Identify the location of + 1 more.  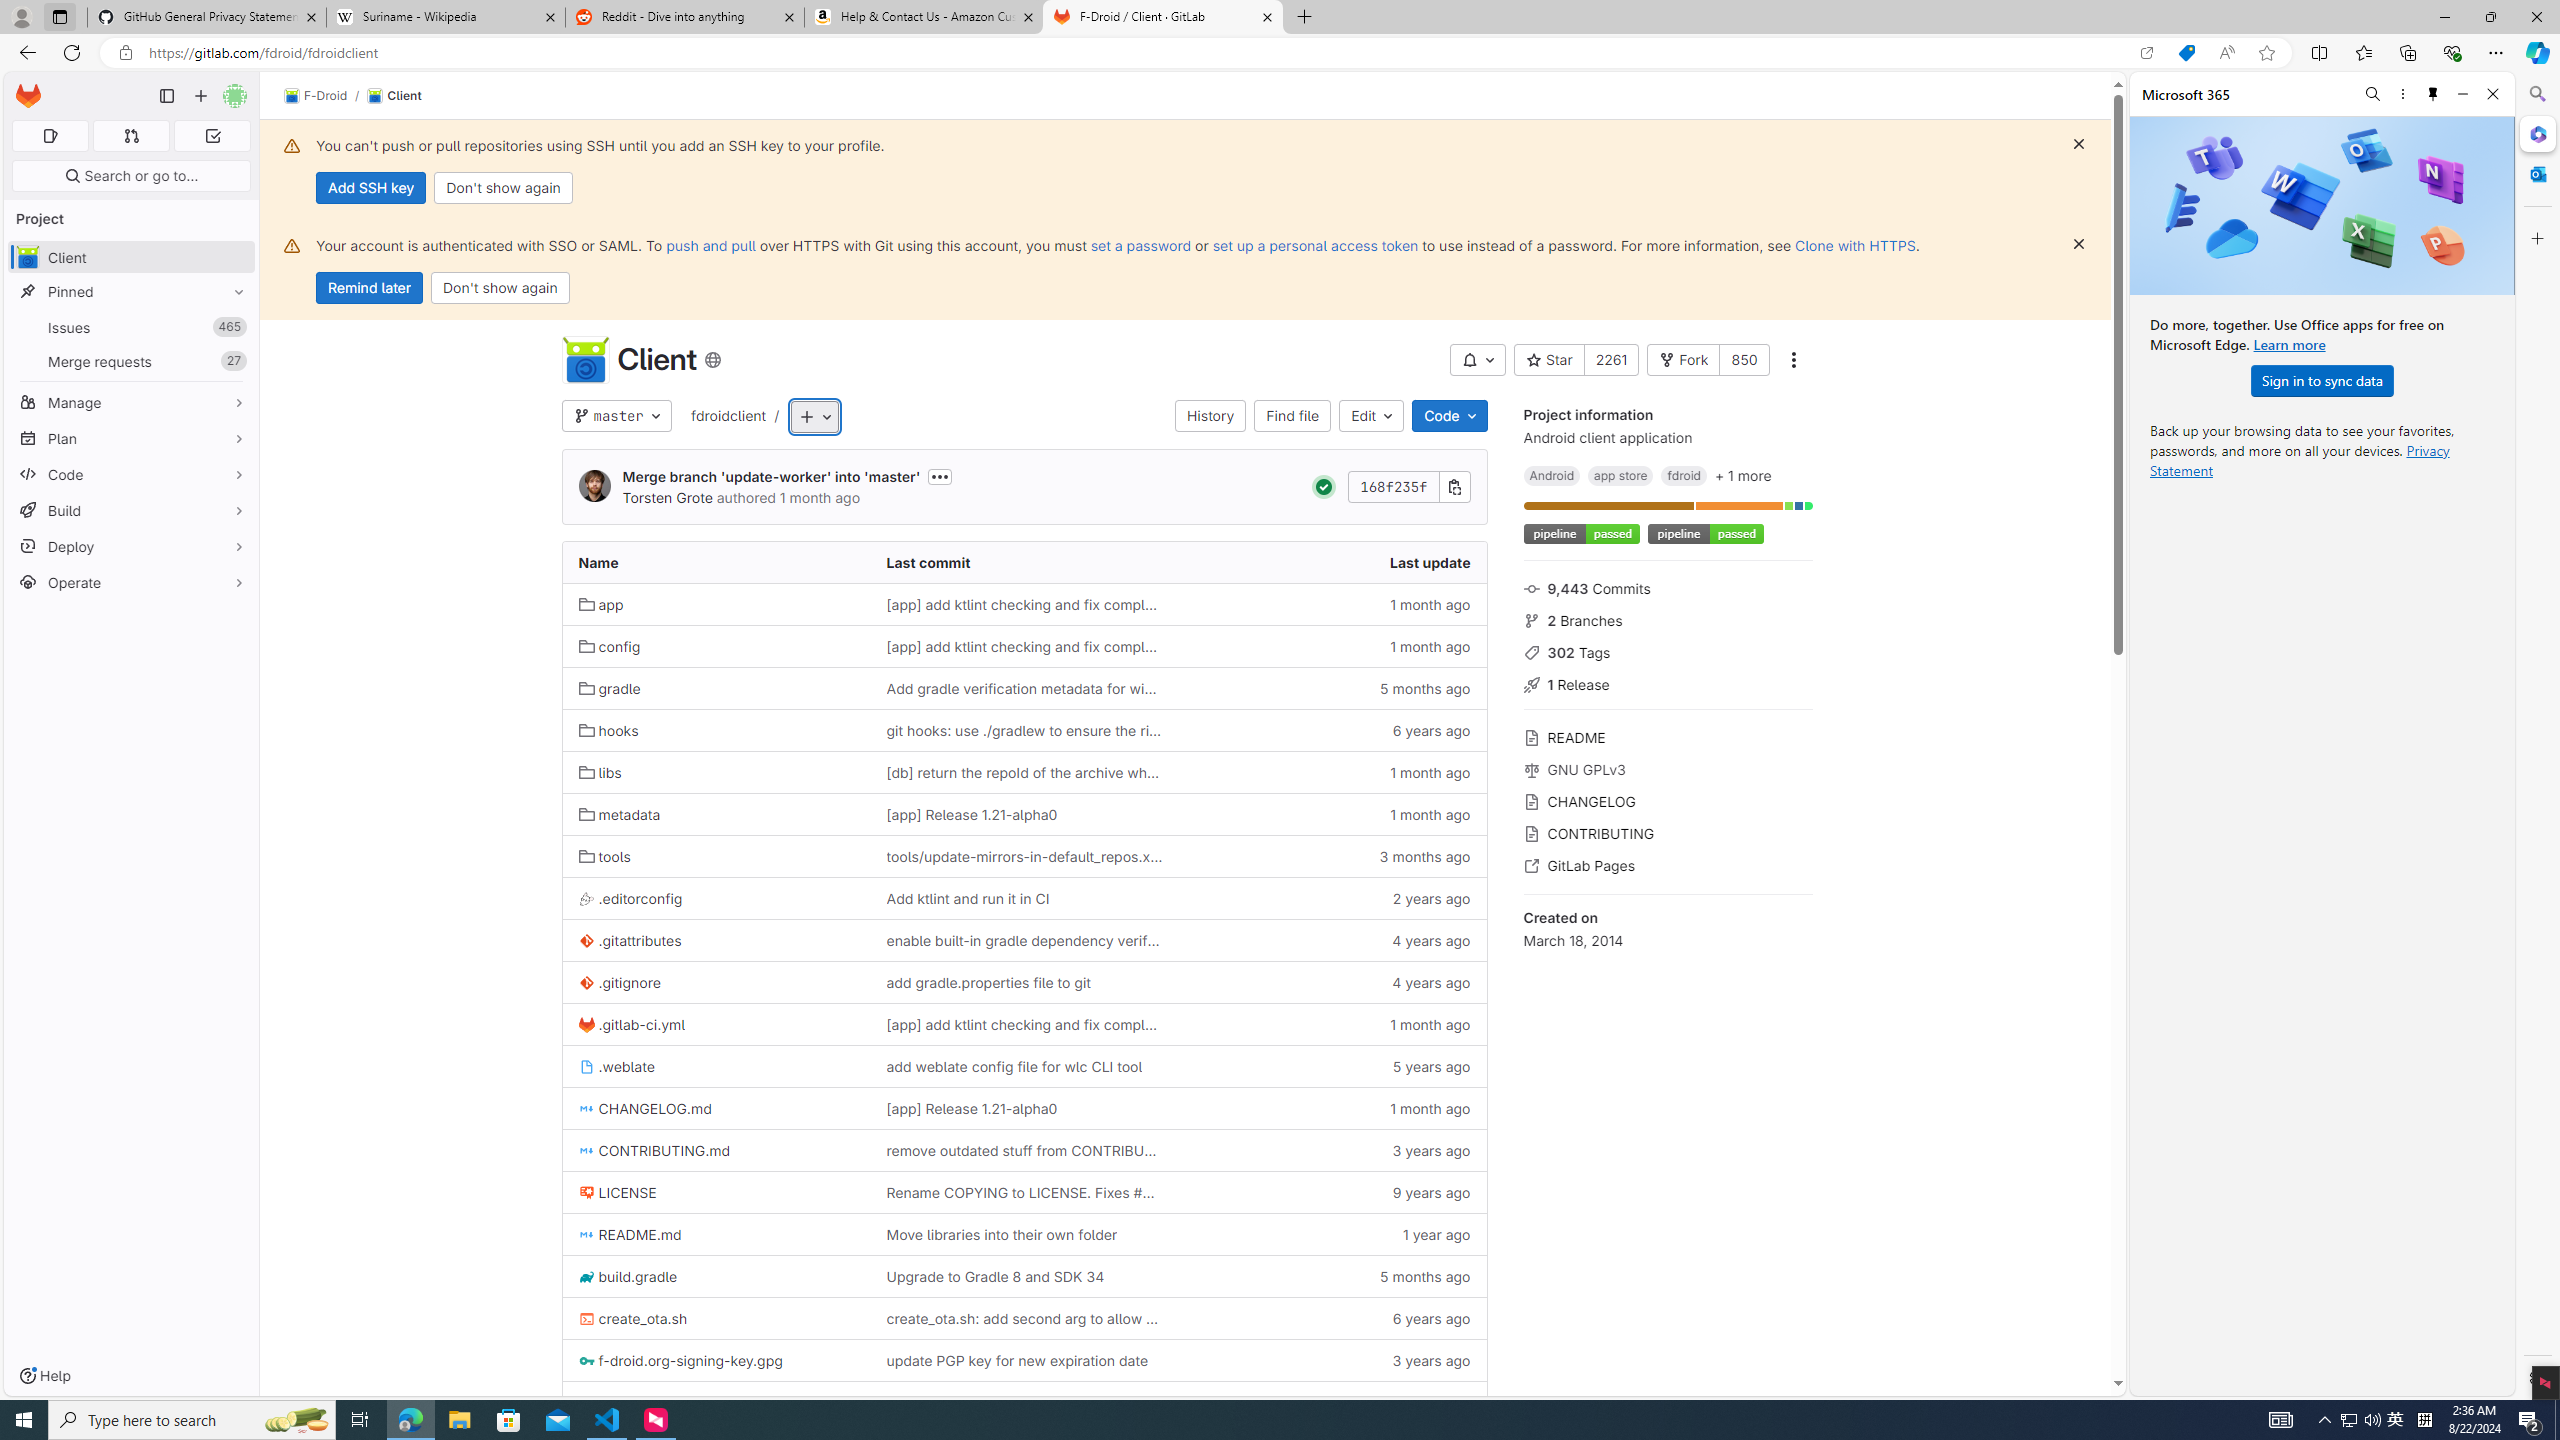
(1743, 474).